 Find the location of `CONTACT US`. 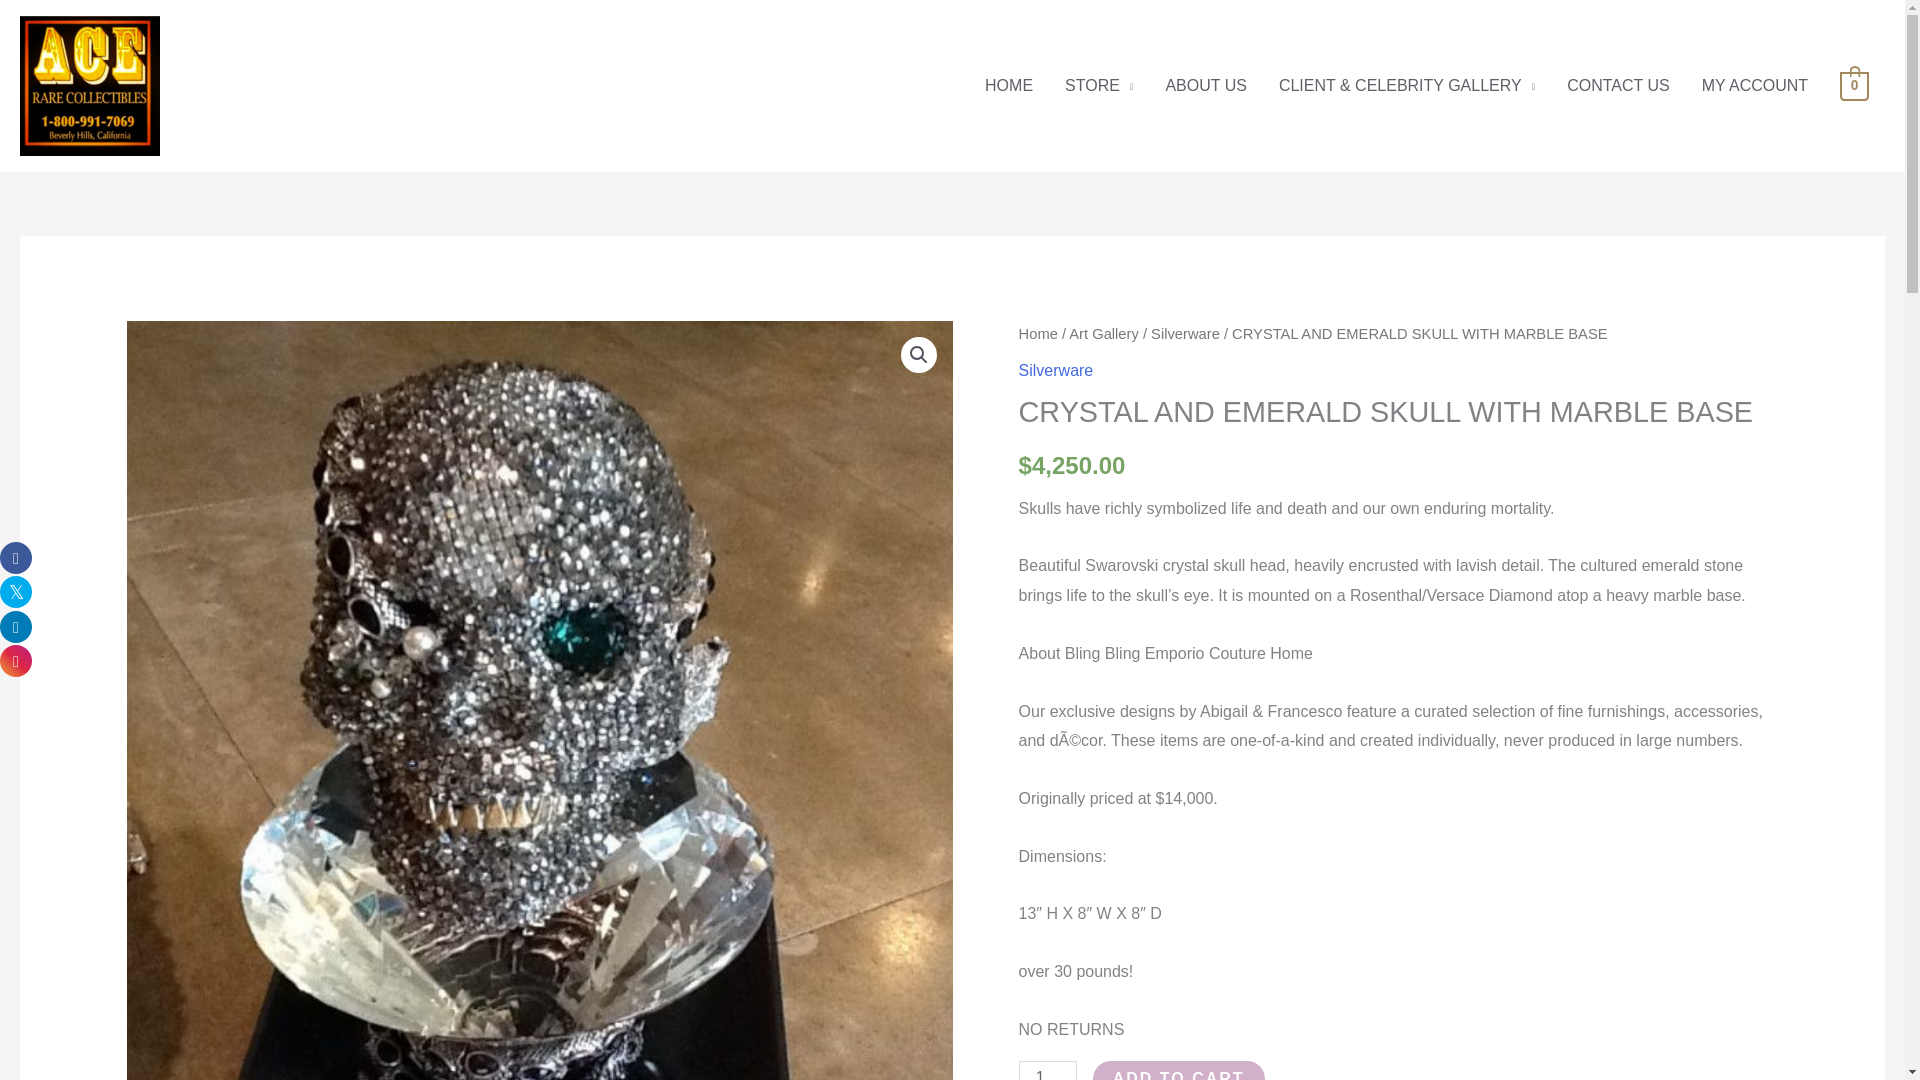

CONTACT US is located at coordinates (1618, 86).